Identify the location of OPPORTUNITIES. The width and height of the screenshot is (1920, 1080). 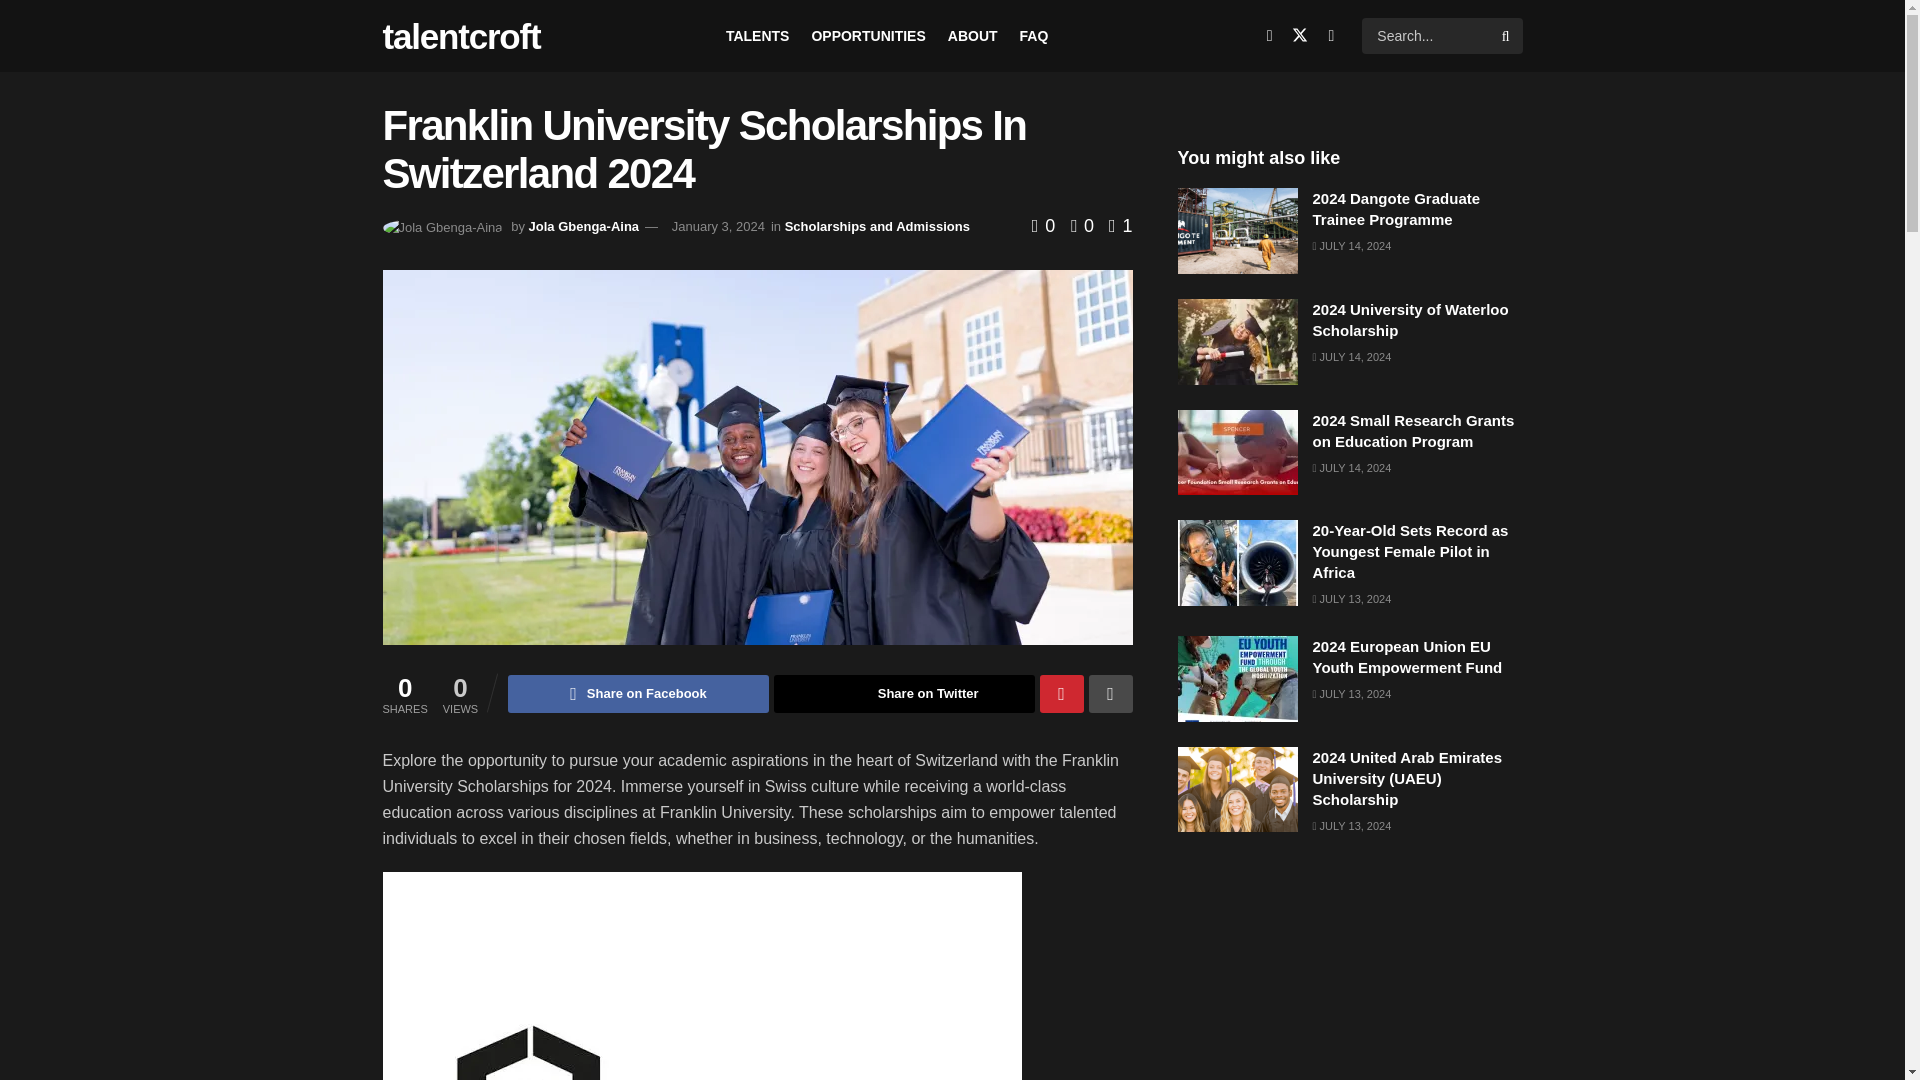
(868, 36).